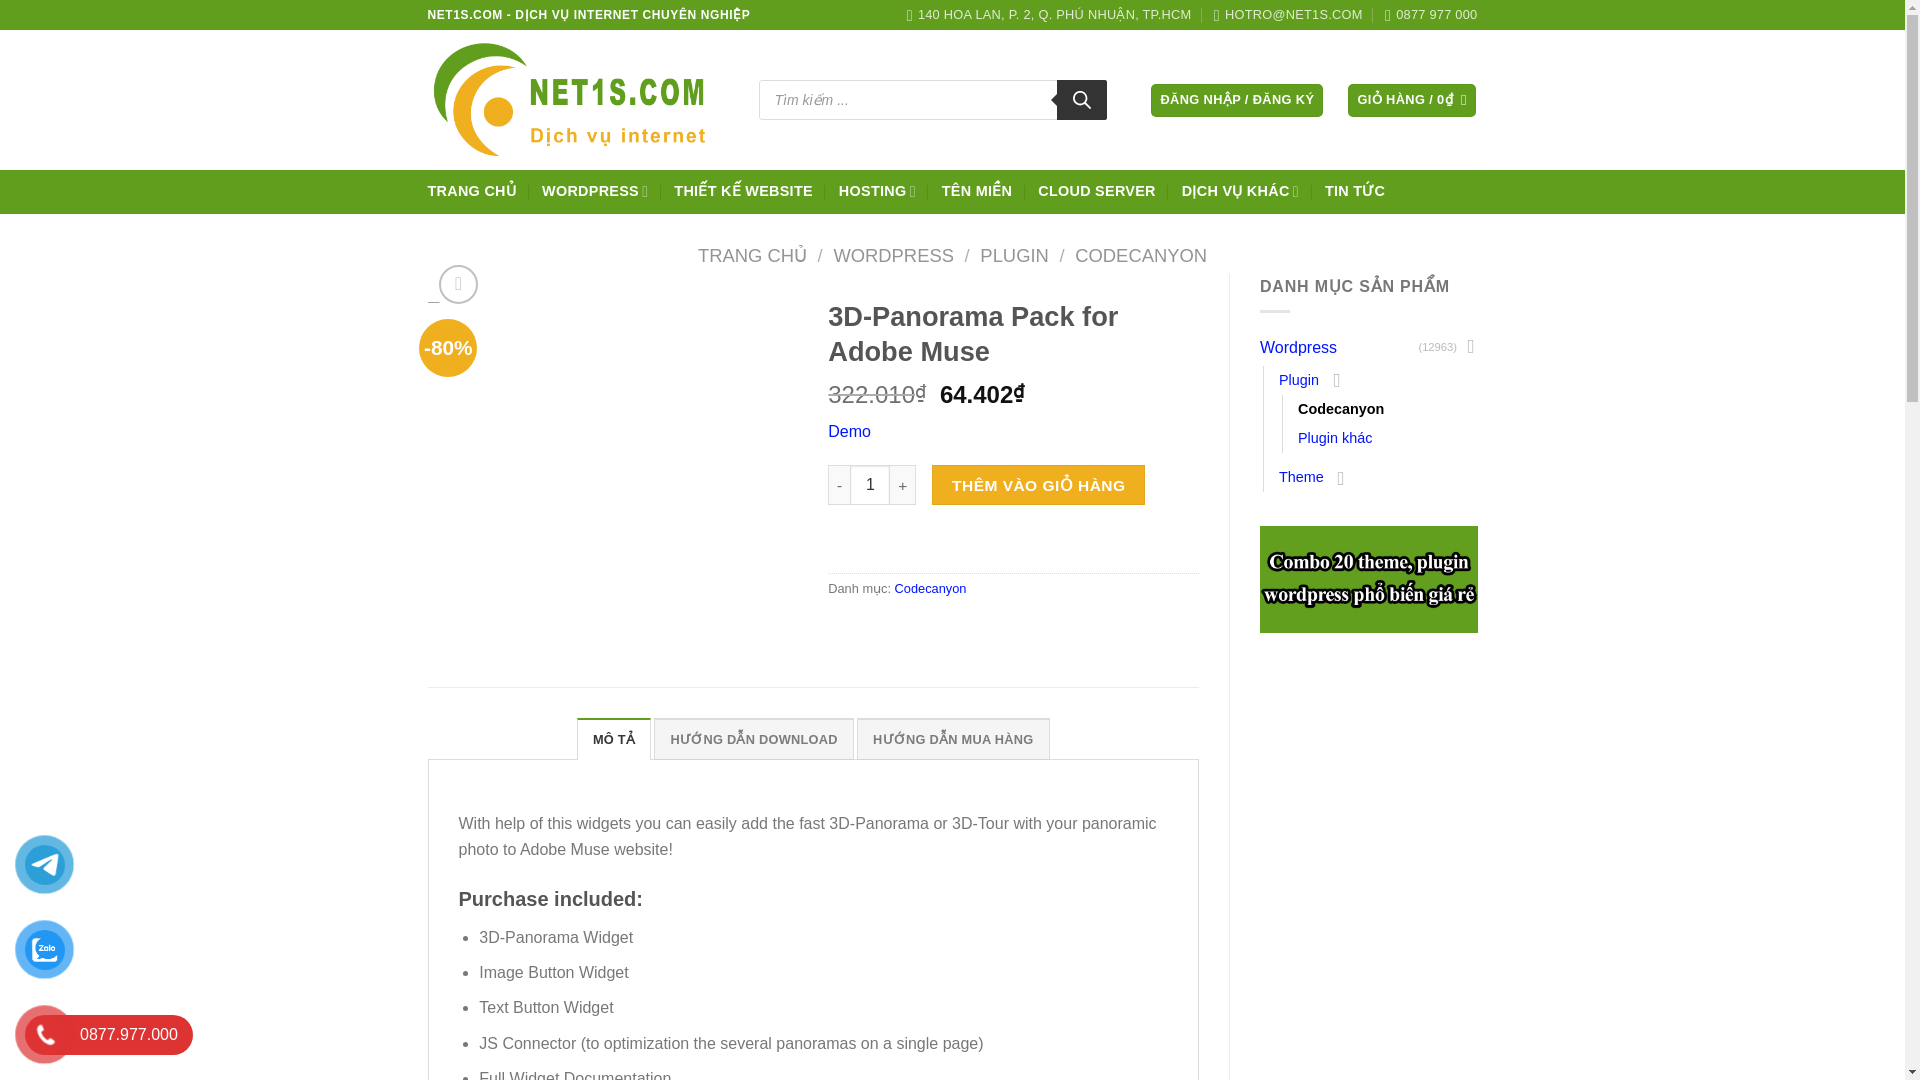 The height and width of the screenshot is (1080, 1920). What do you see at coordinates (838, 485) in the screenshot?
I see `-` at bounding box center [838, 485].